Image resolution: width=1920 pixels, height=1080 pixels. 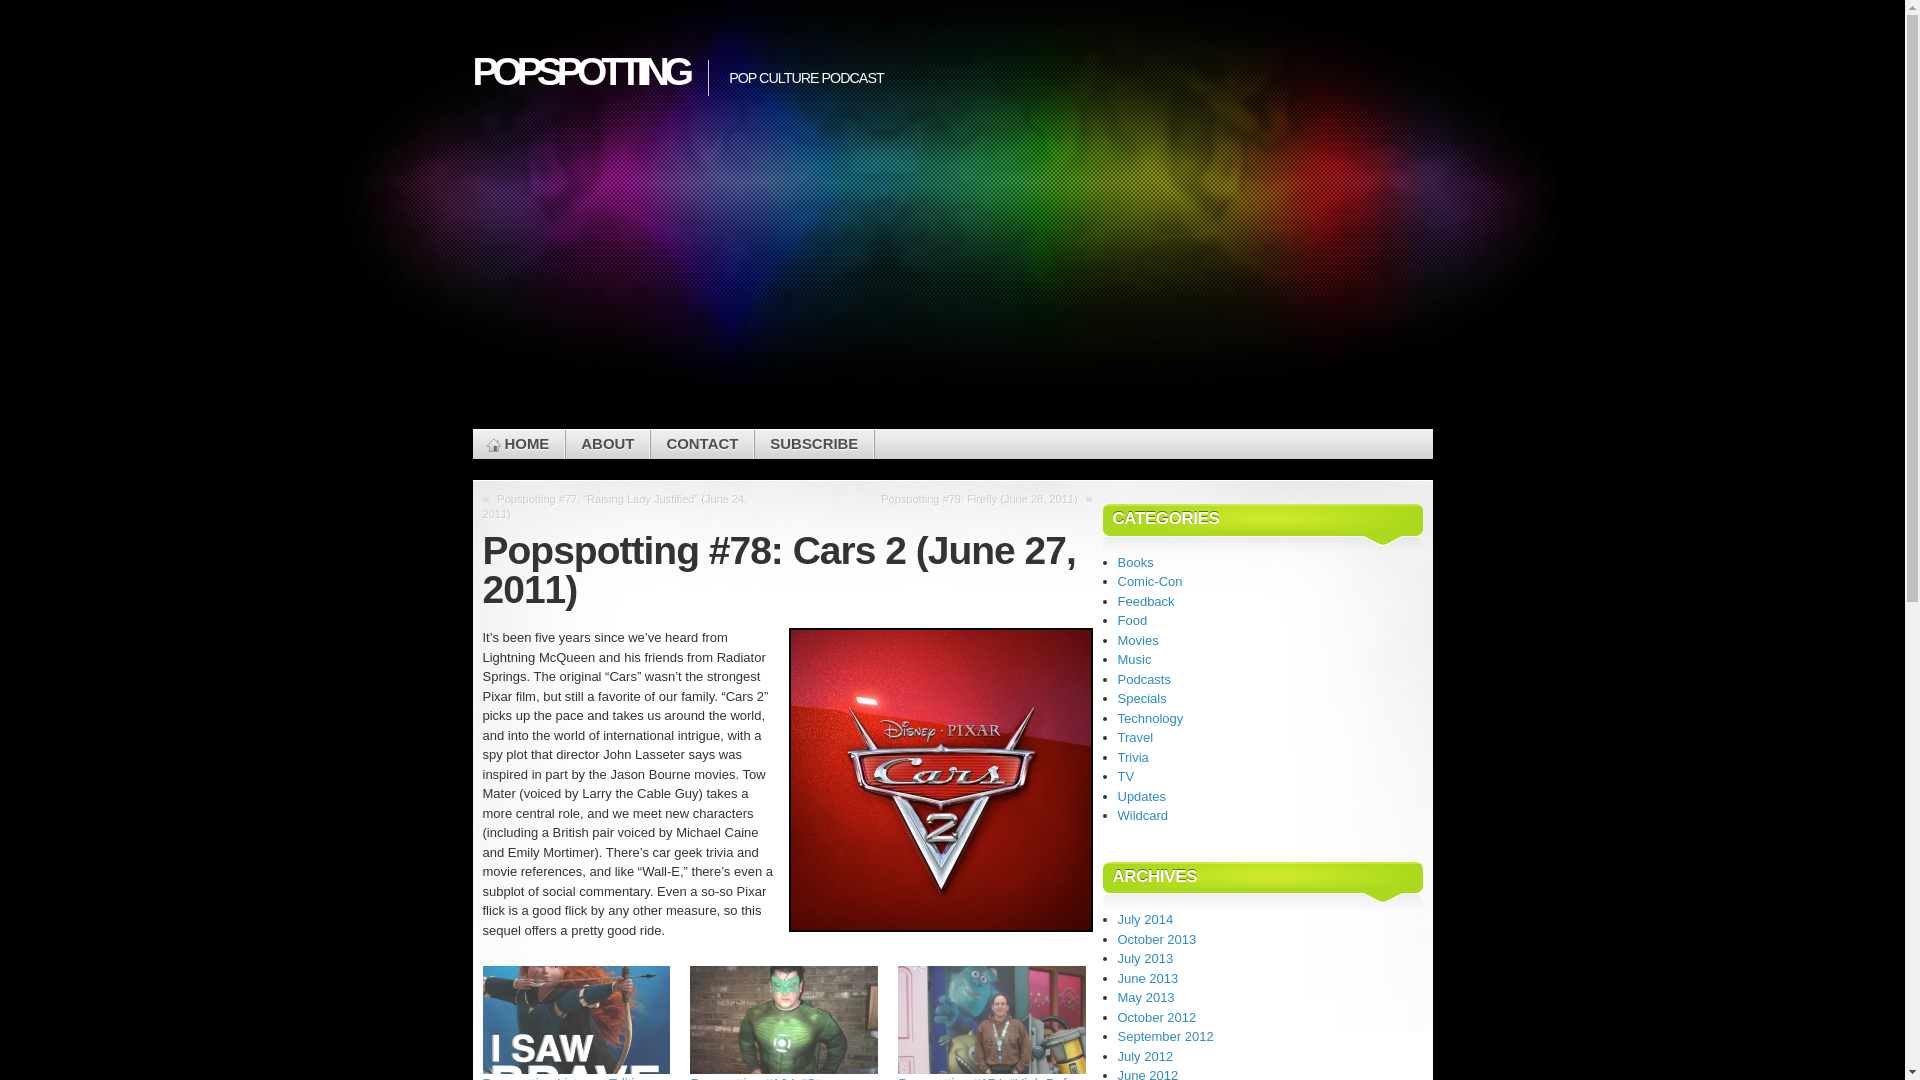 What do you see at coordinates (518, 444) in the screenshot?
I see `Home Page` at bounding box center [518, 444].